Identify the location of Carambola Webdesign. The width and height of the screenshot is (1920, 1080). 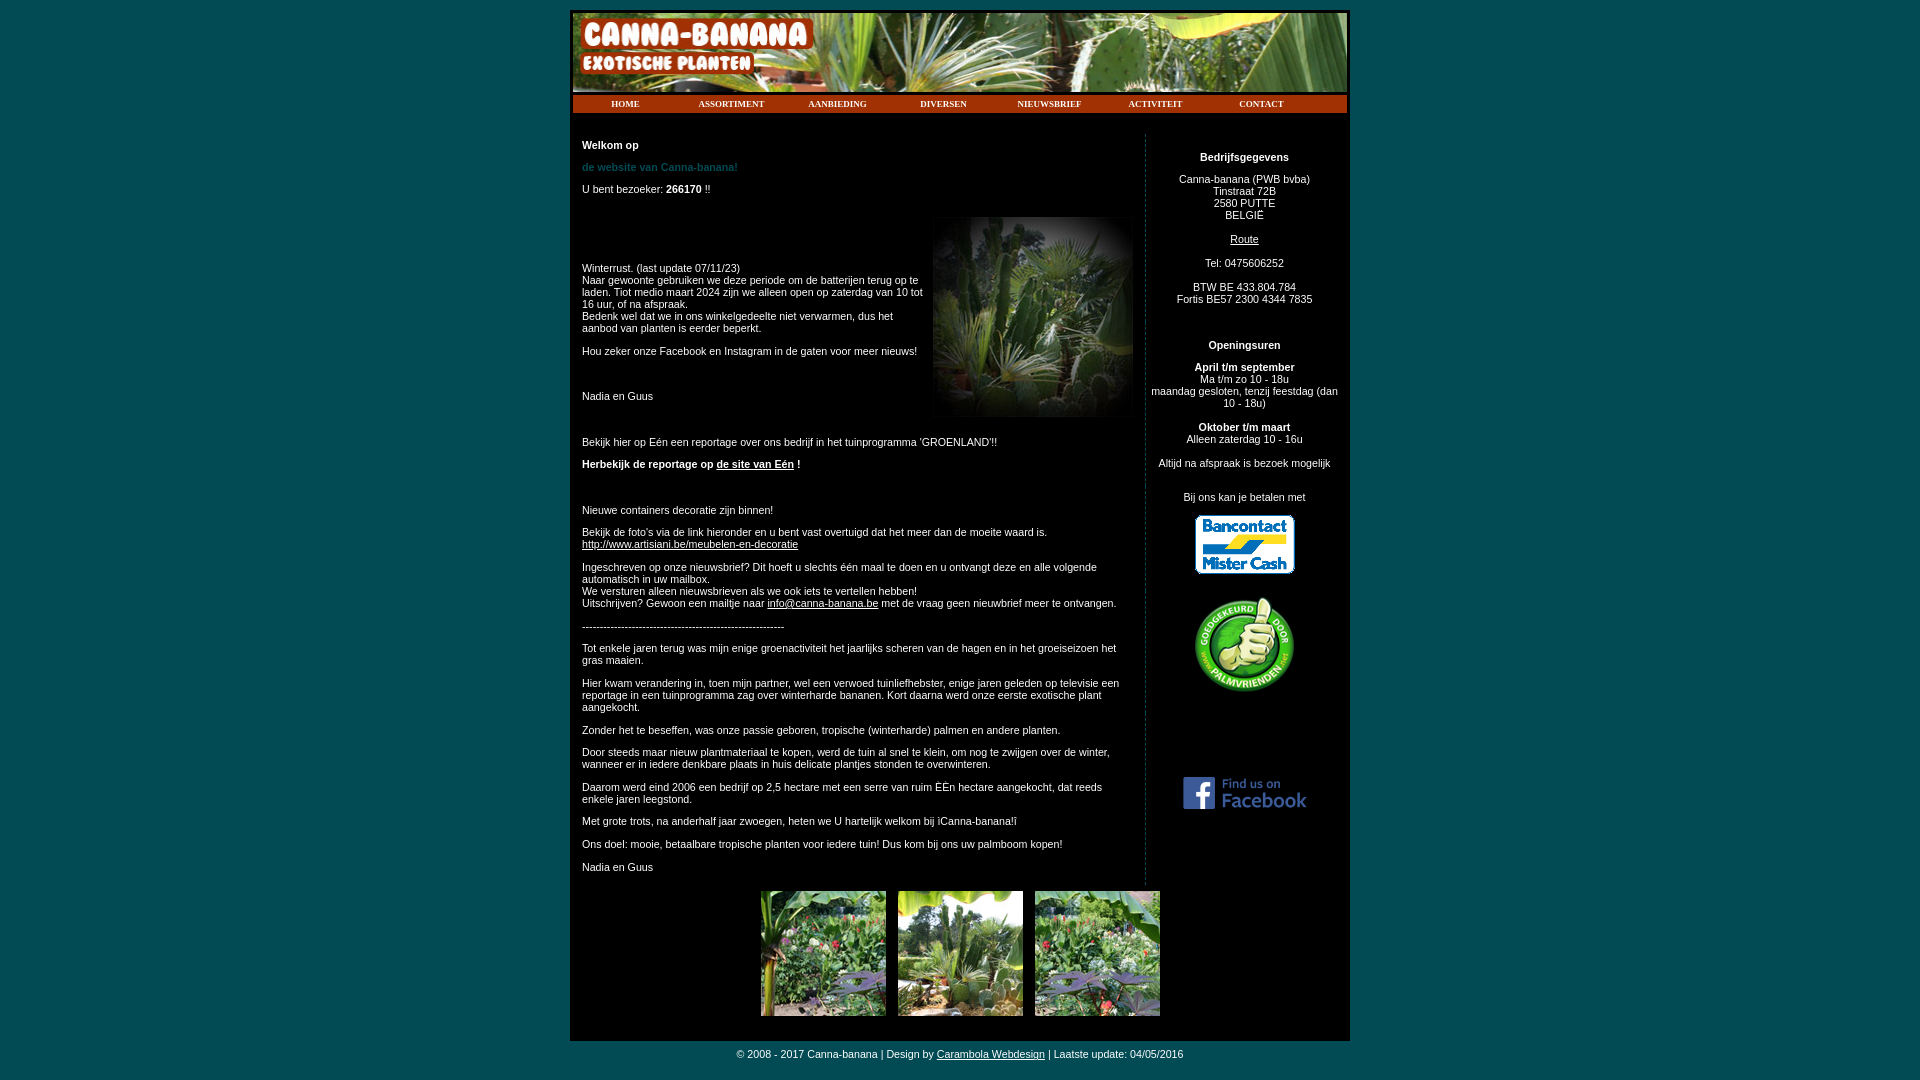
(991, 1054).